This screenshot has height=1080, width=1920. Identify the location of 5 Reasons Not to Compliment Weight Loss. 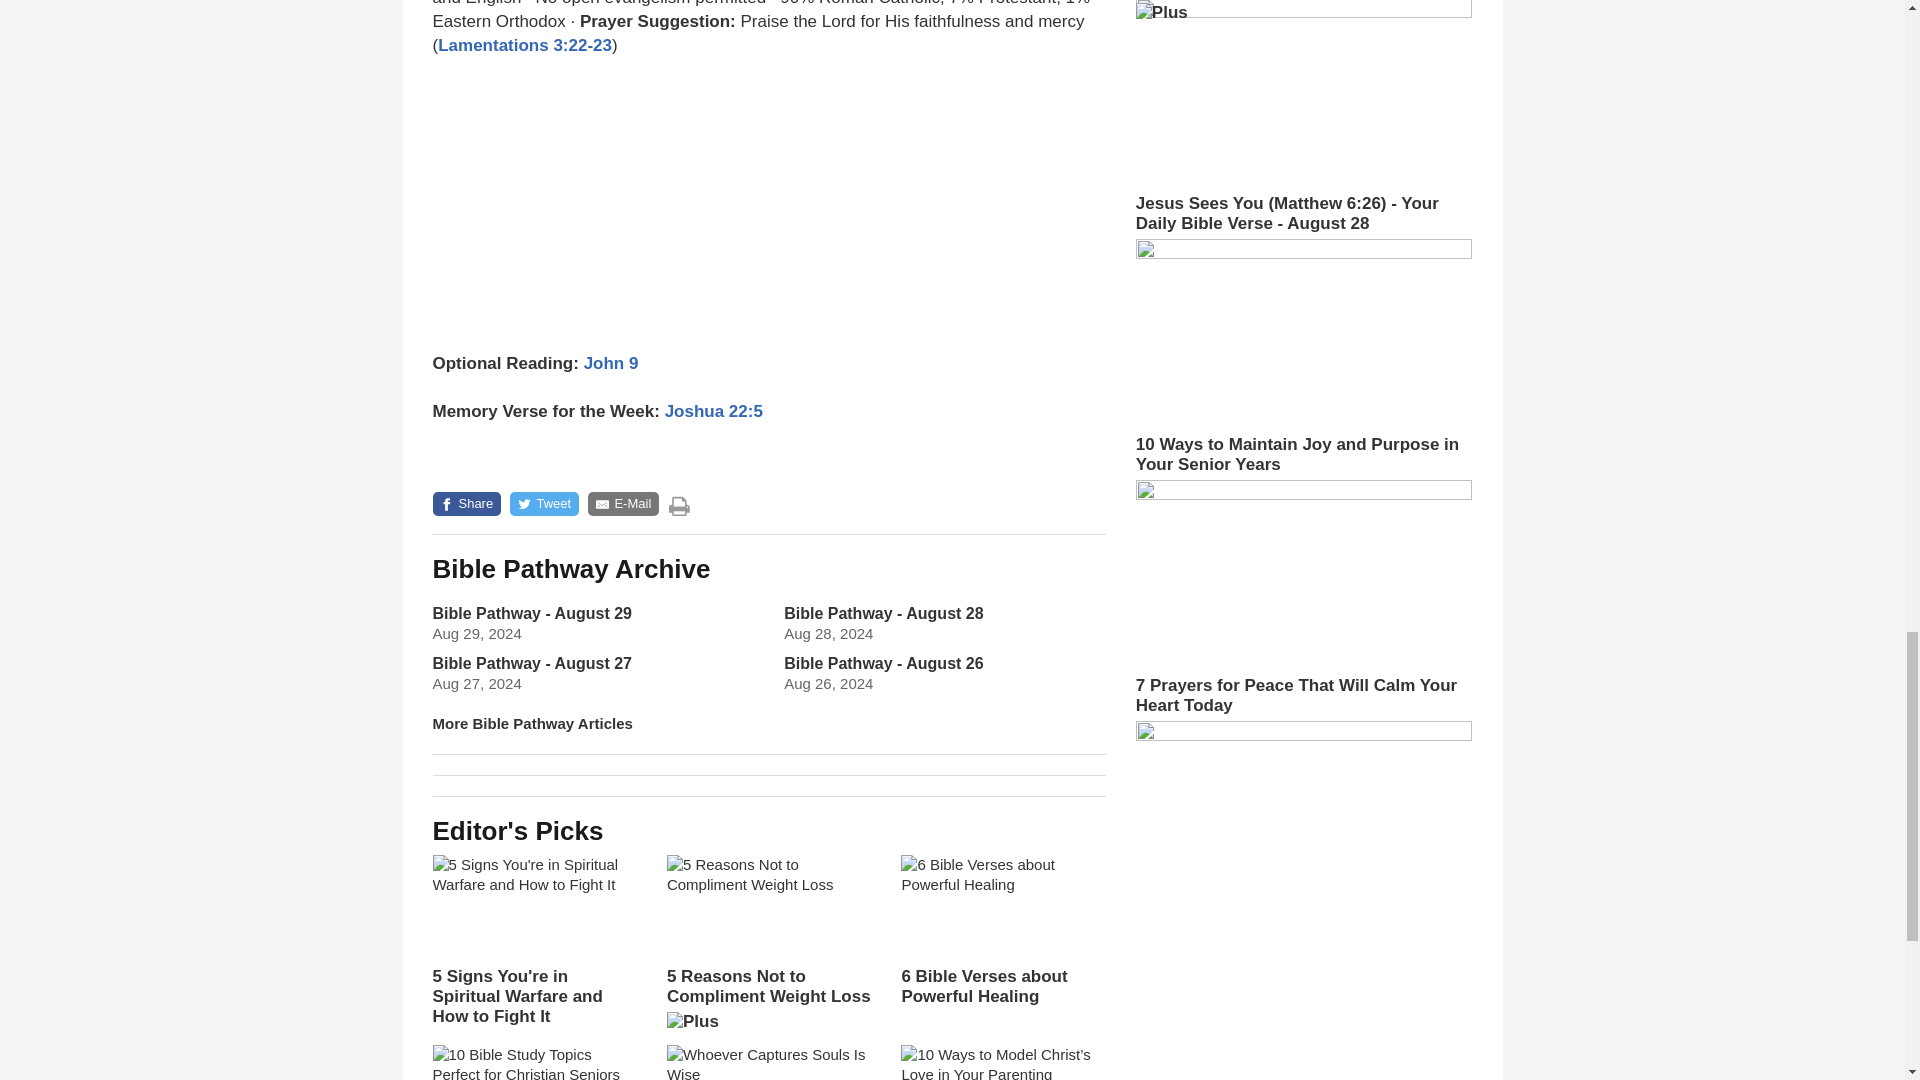
(768, 950).